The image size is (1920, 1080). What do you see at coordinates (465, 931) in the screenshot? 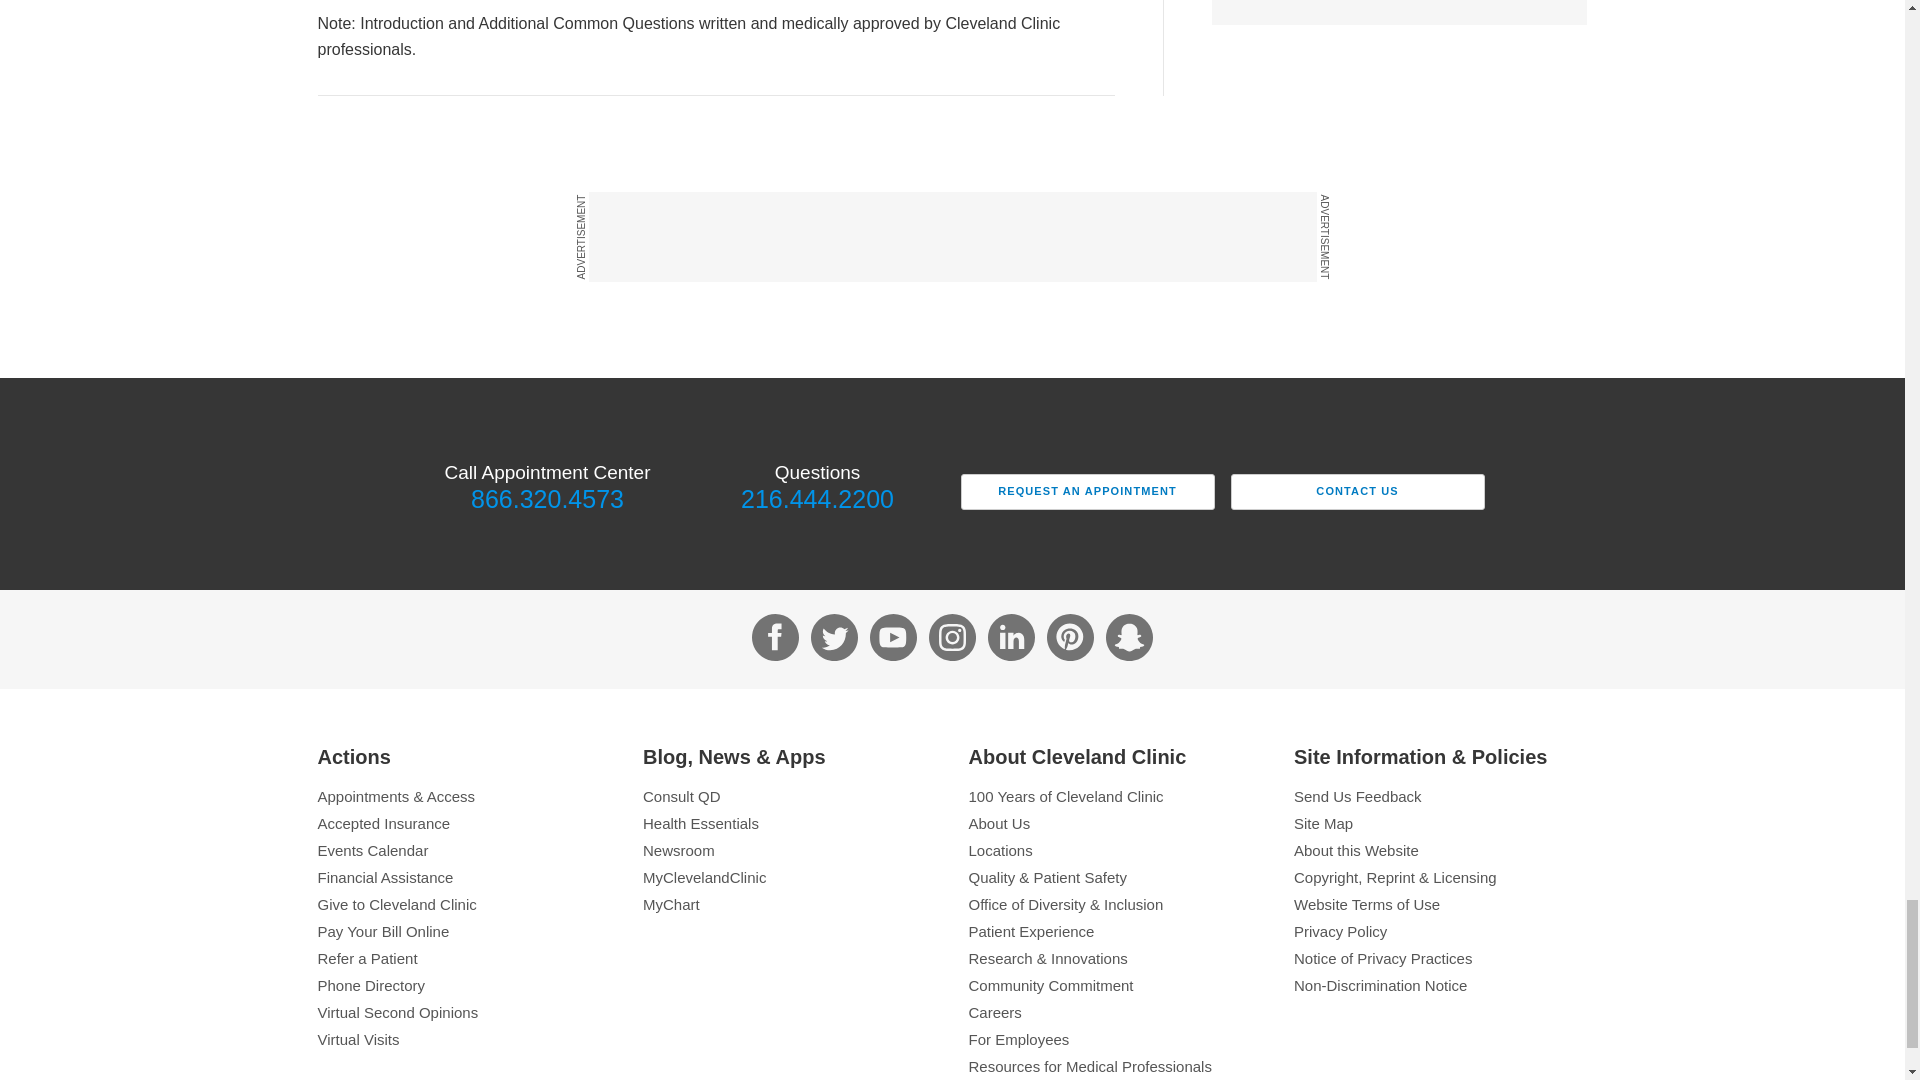
I see `Pay Your Bill` at bounding box center [465, 931].